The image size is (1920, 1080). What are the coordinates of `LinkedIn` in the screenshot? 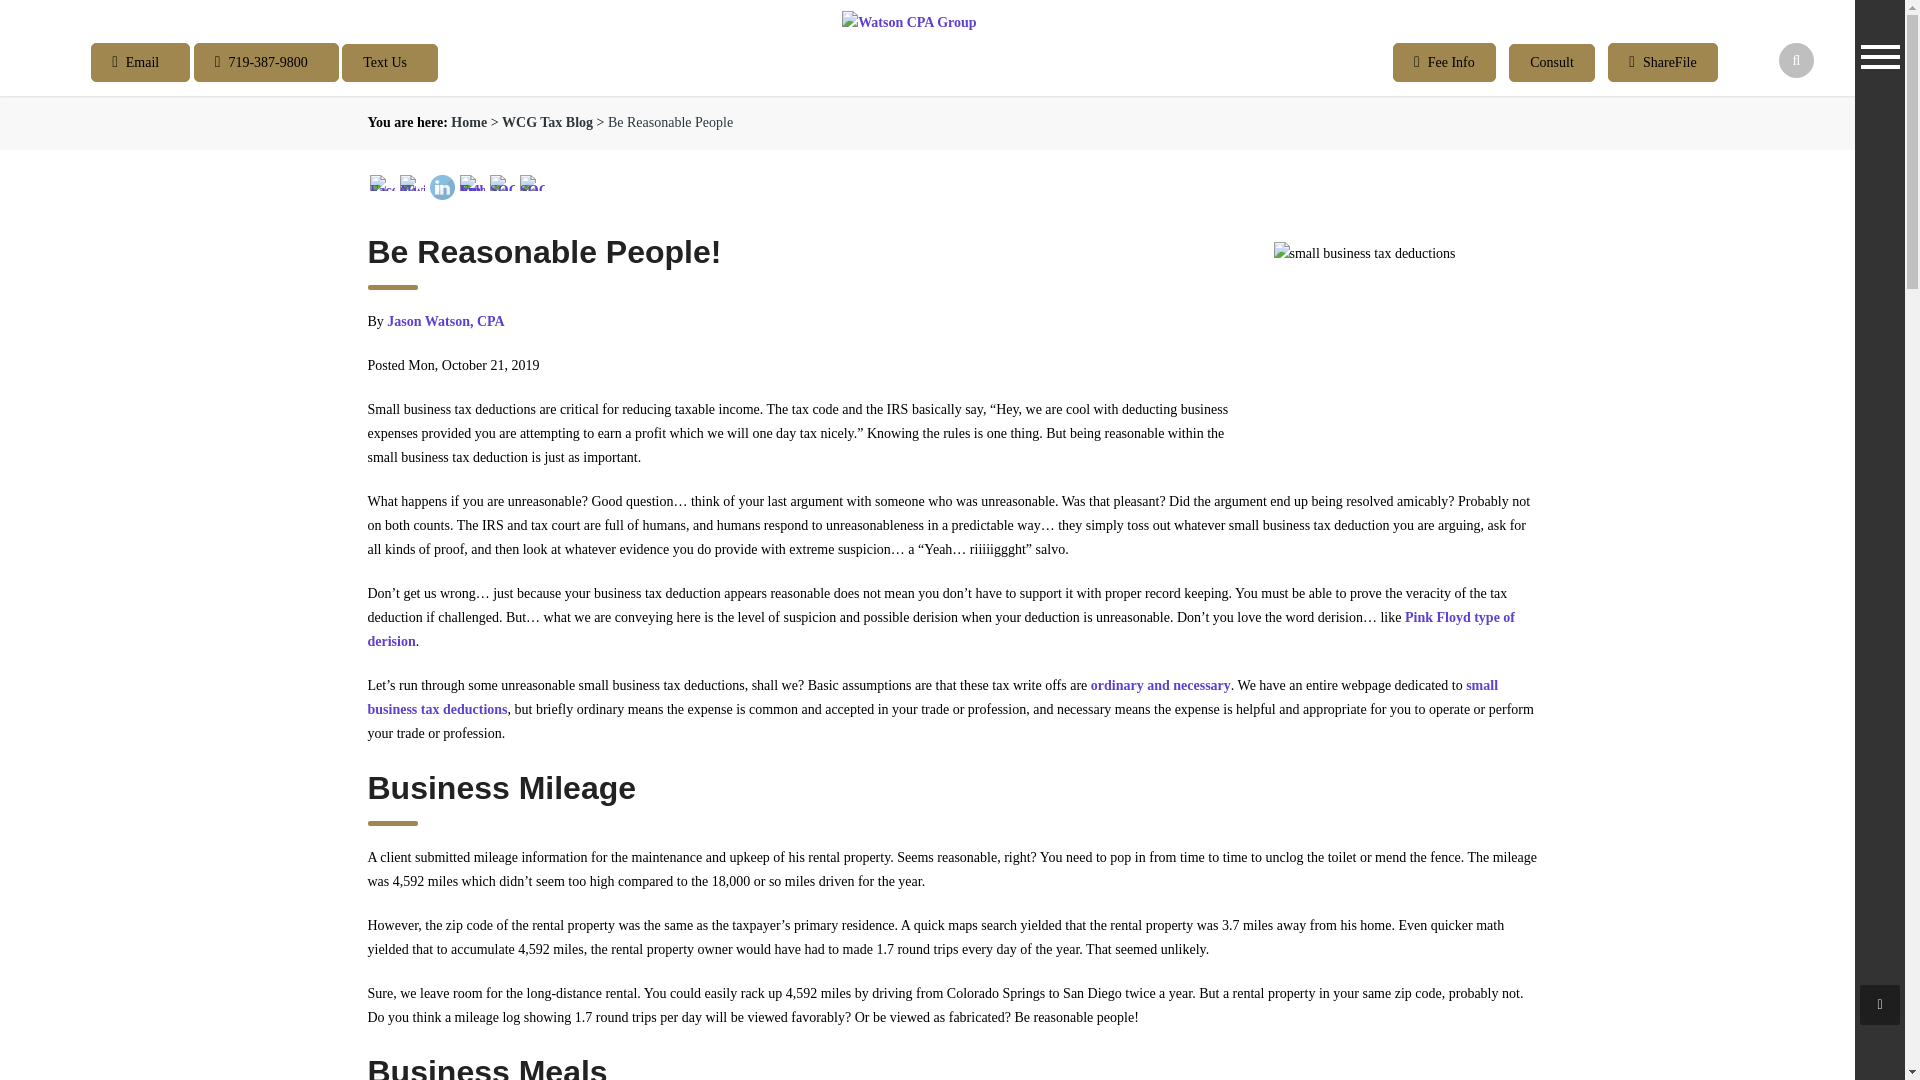 It's located at (442, 186).